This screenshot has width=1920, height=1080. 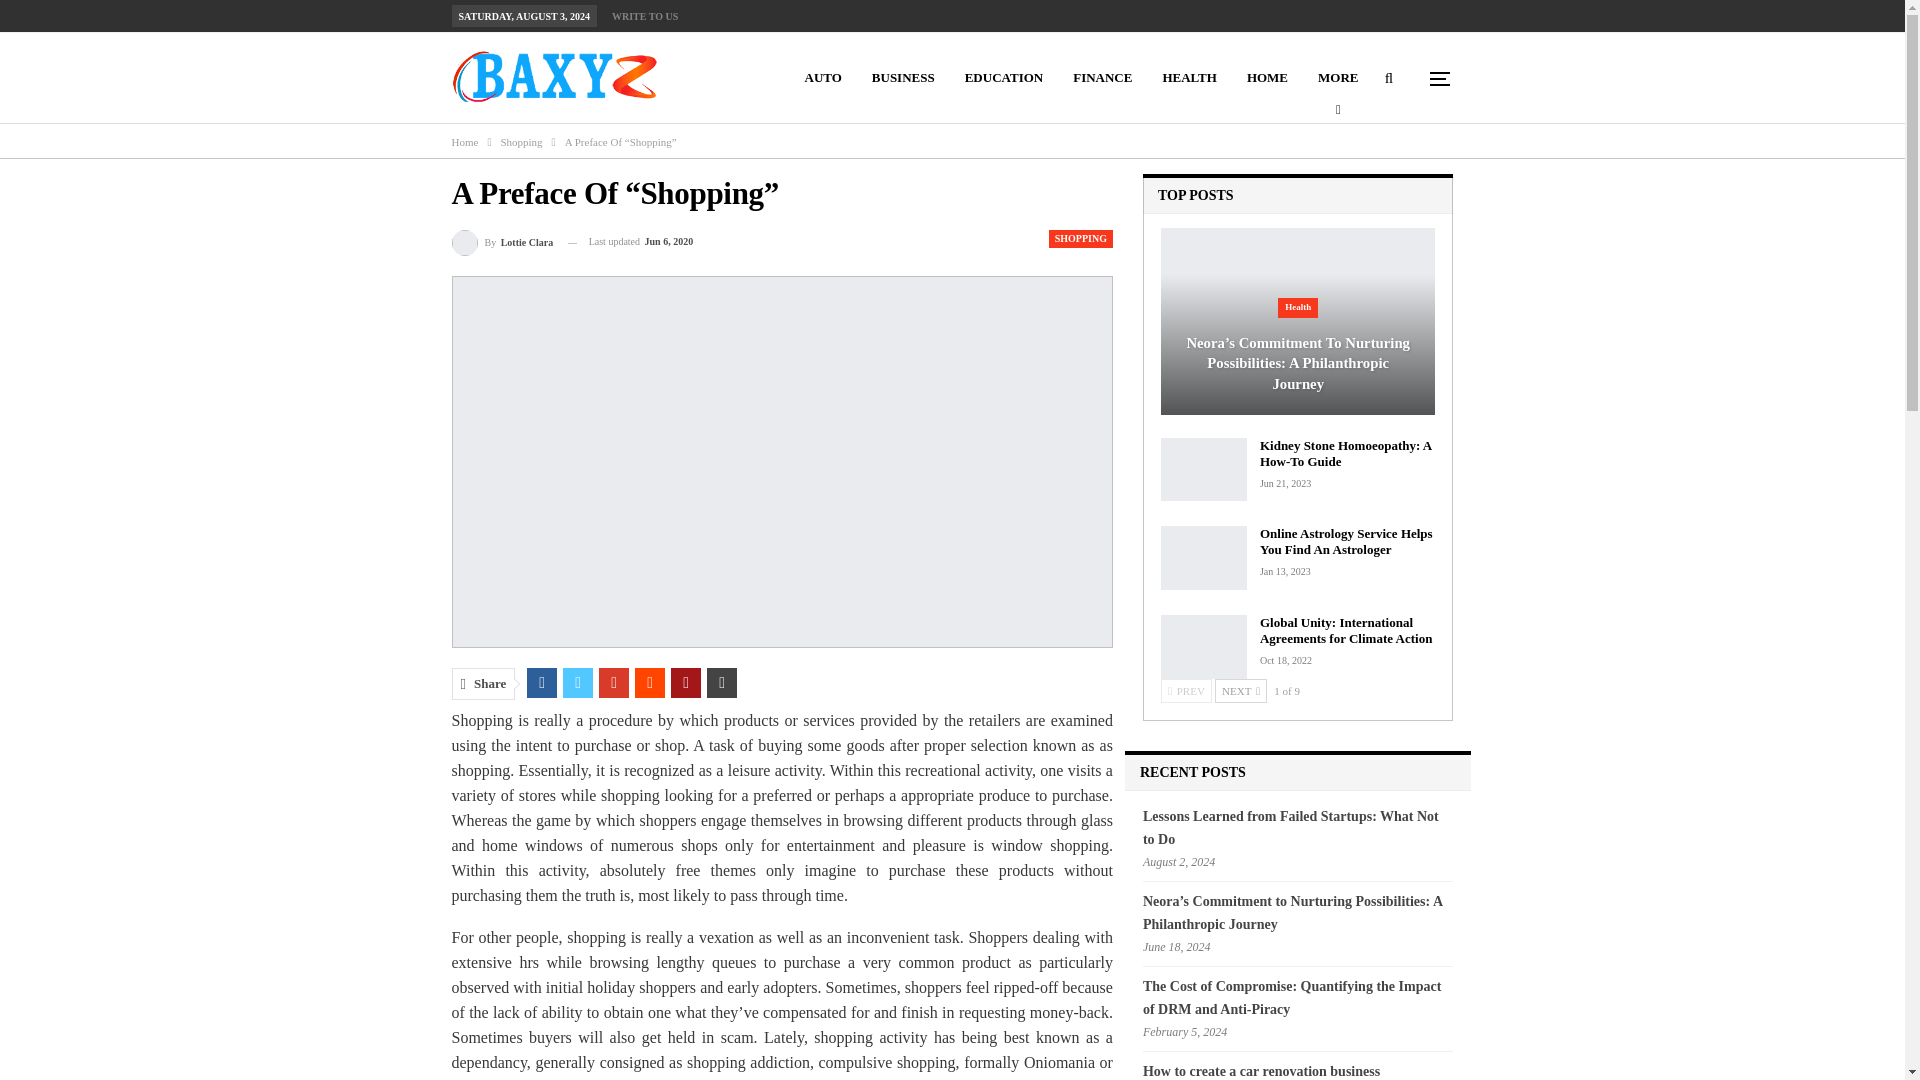 I want to click on HEALTH, so click(x=1188, y=78).